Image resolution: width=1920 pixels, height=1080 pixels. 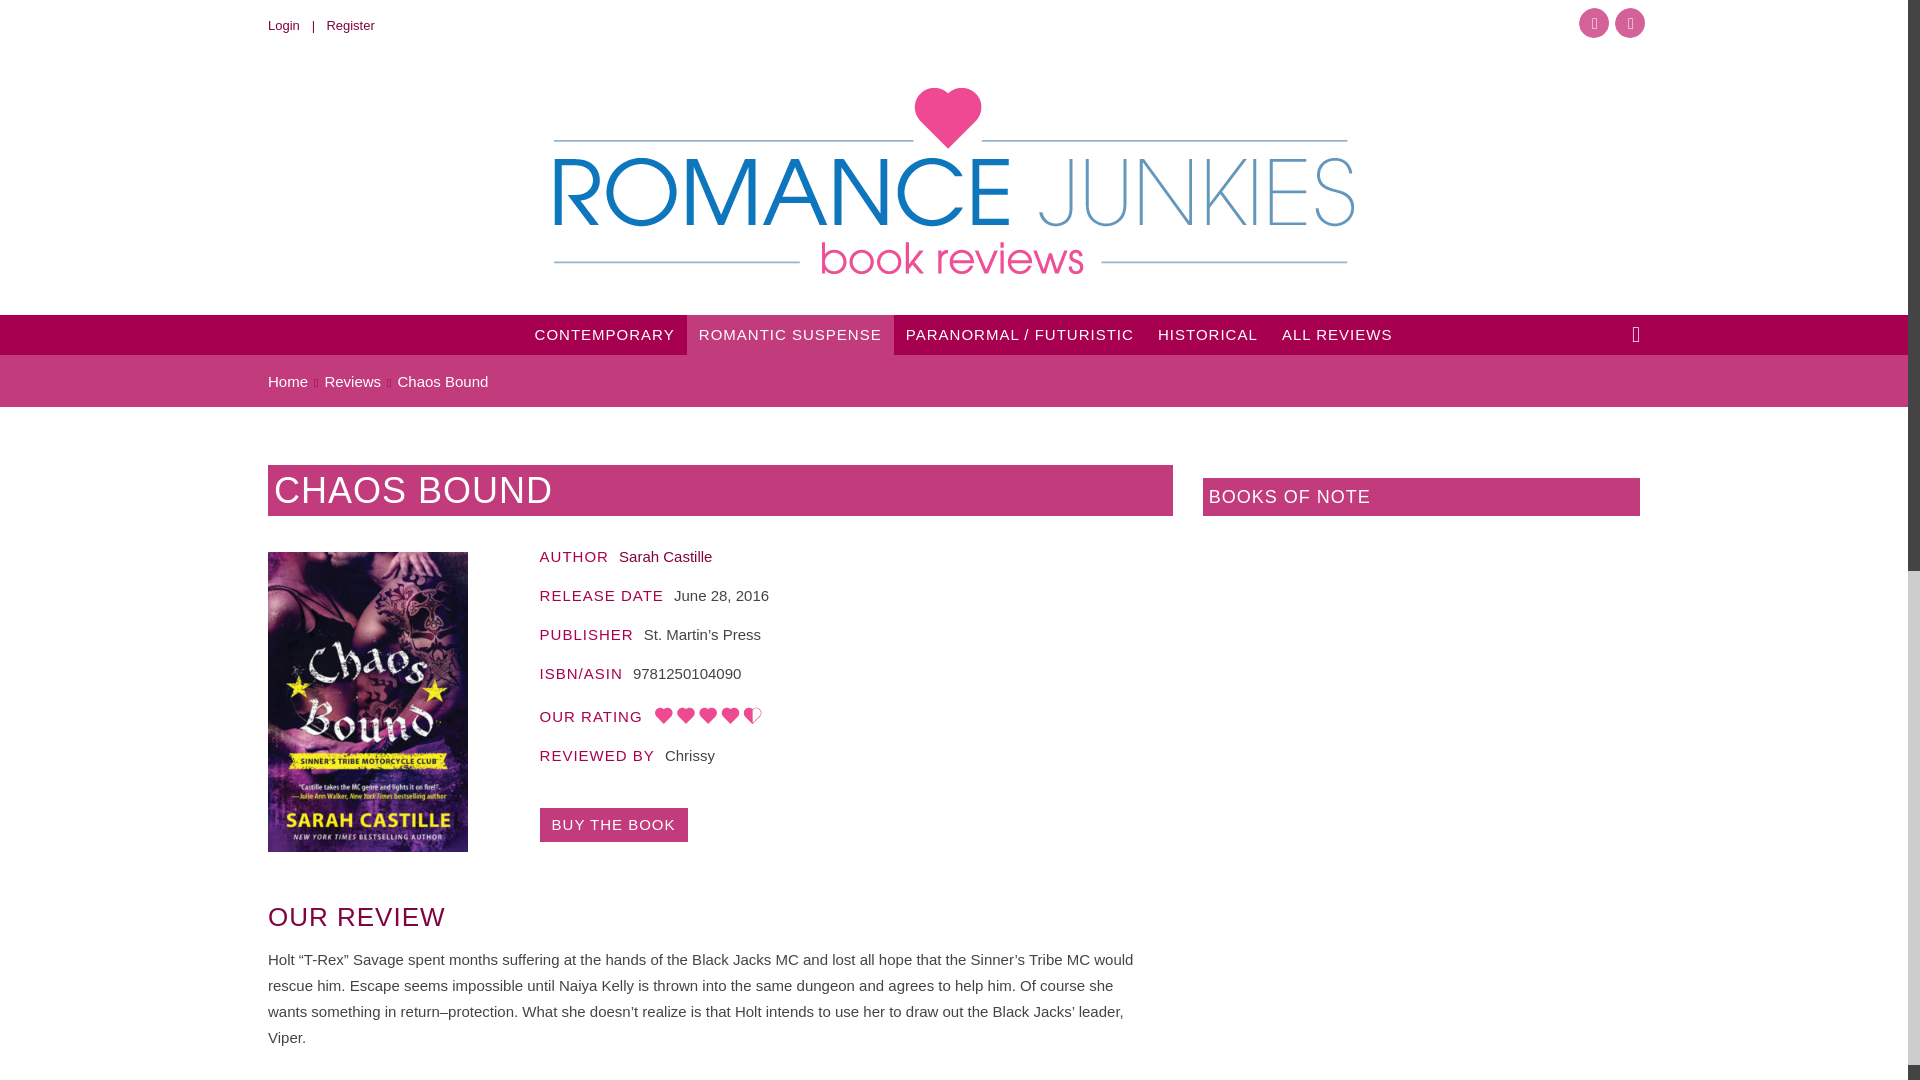 I want to click on ROMANTIC SUSPENSE, so click(x=790, y=336).